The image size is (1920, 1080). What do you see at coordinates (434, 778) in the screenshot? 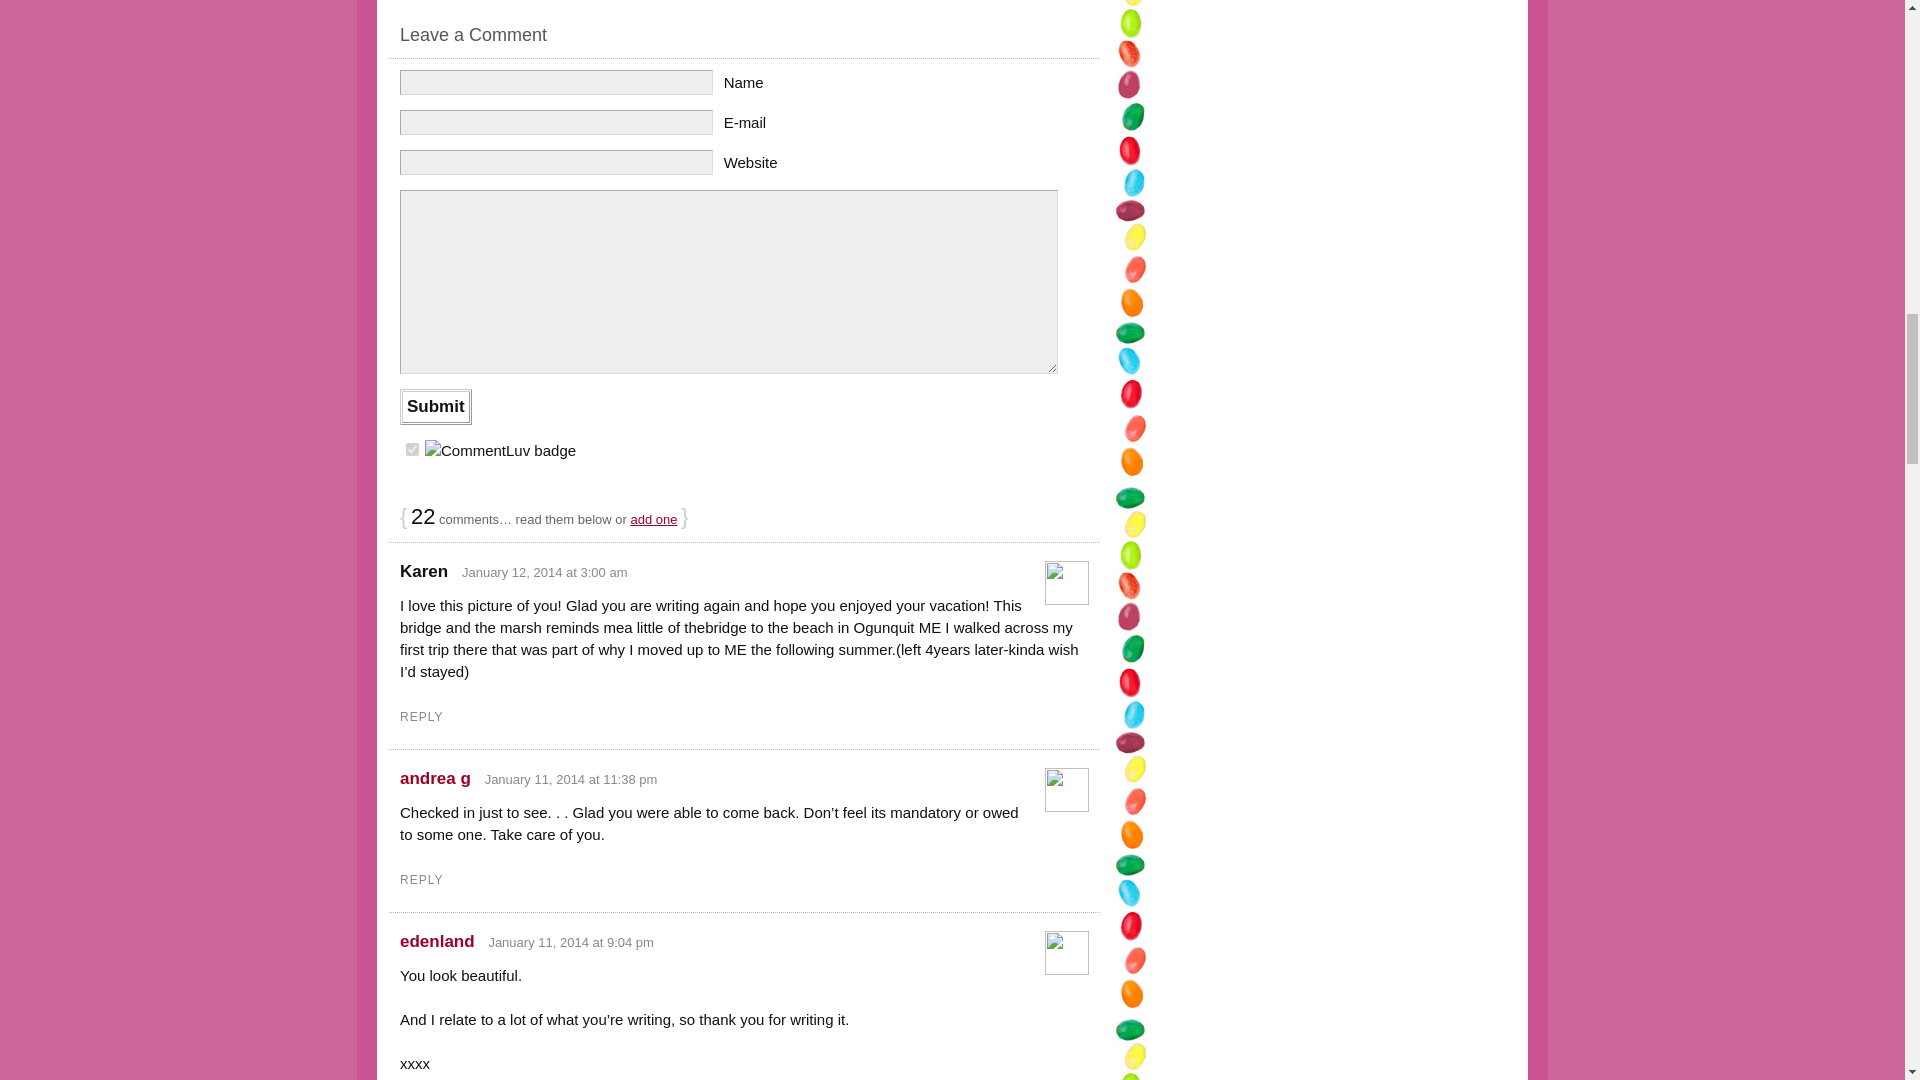
I see `andrea g` at bounding box center [434, 778].